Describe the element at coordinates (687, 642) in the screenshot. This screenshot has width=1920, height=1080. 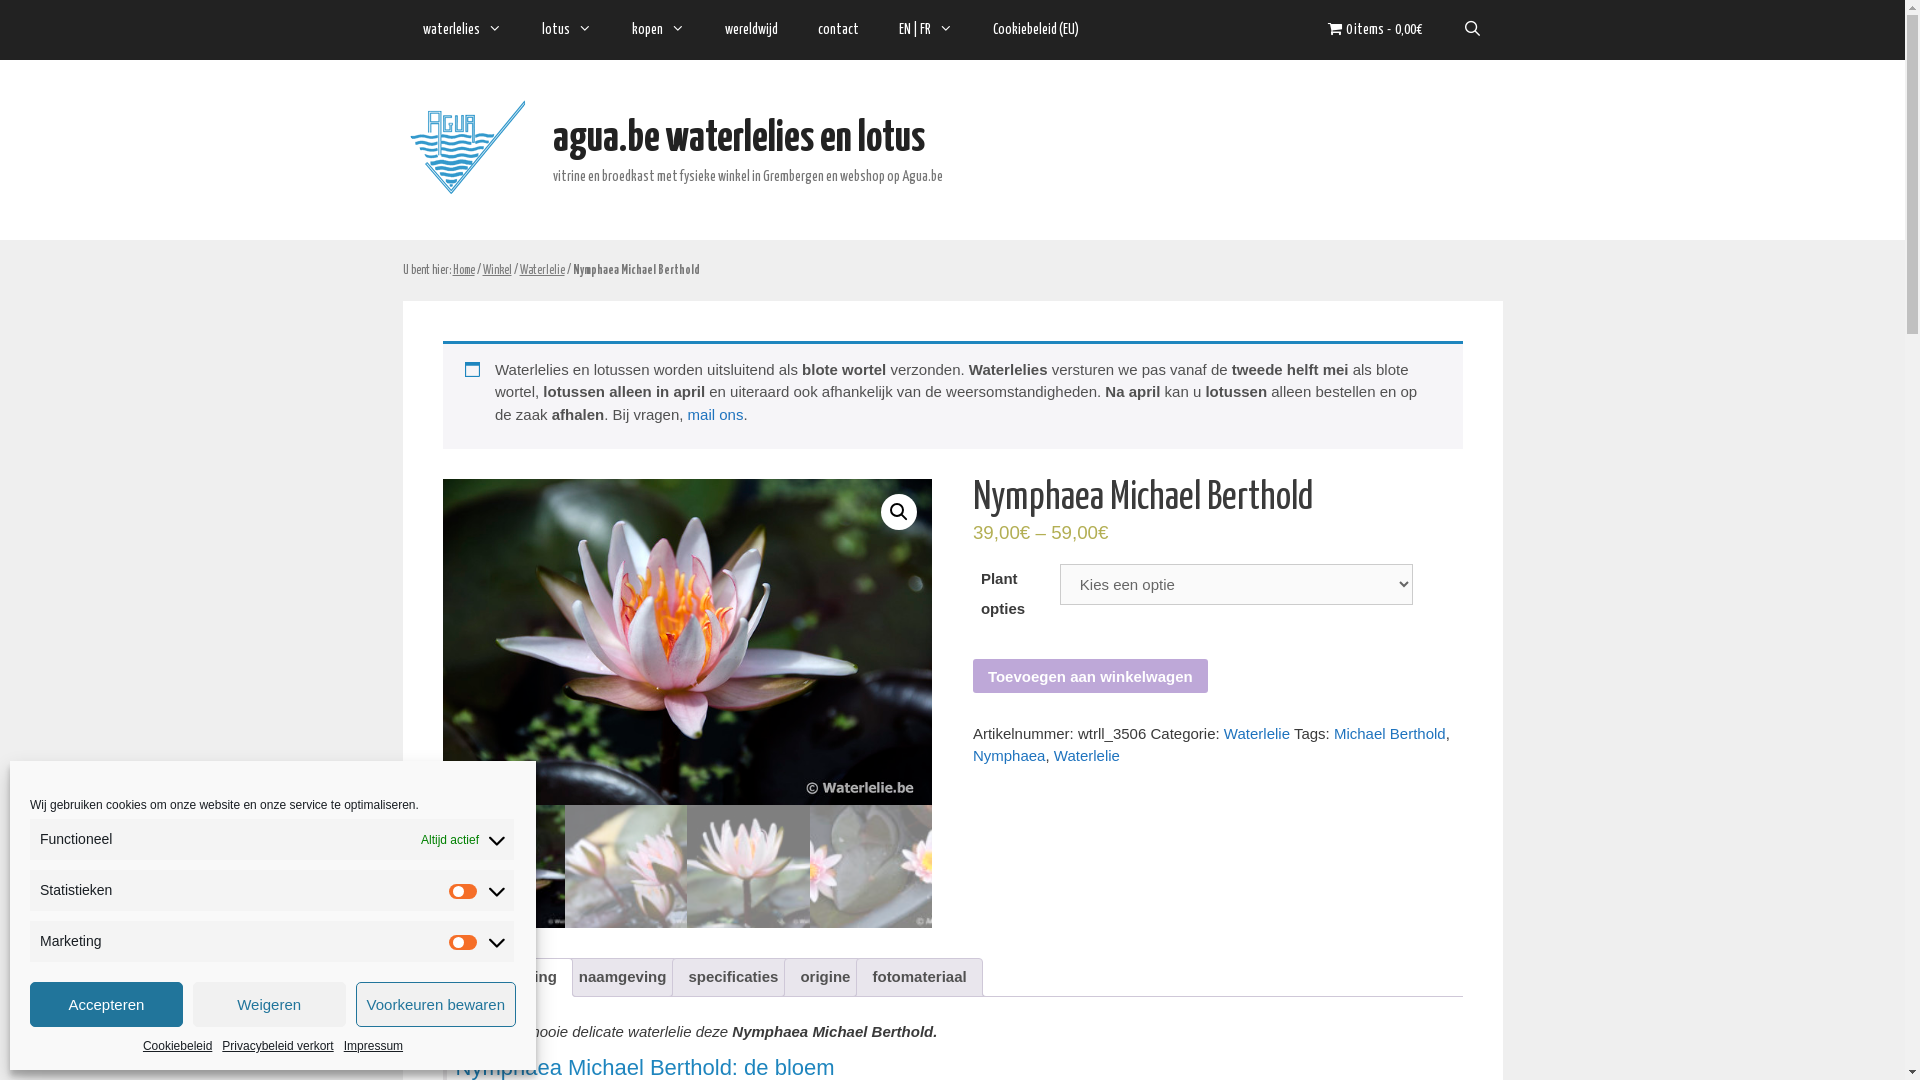
I see `15127071438_c7afb01dc8_z` at that location.